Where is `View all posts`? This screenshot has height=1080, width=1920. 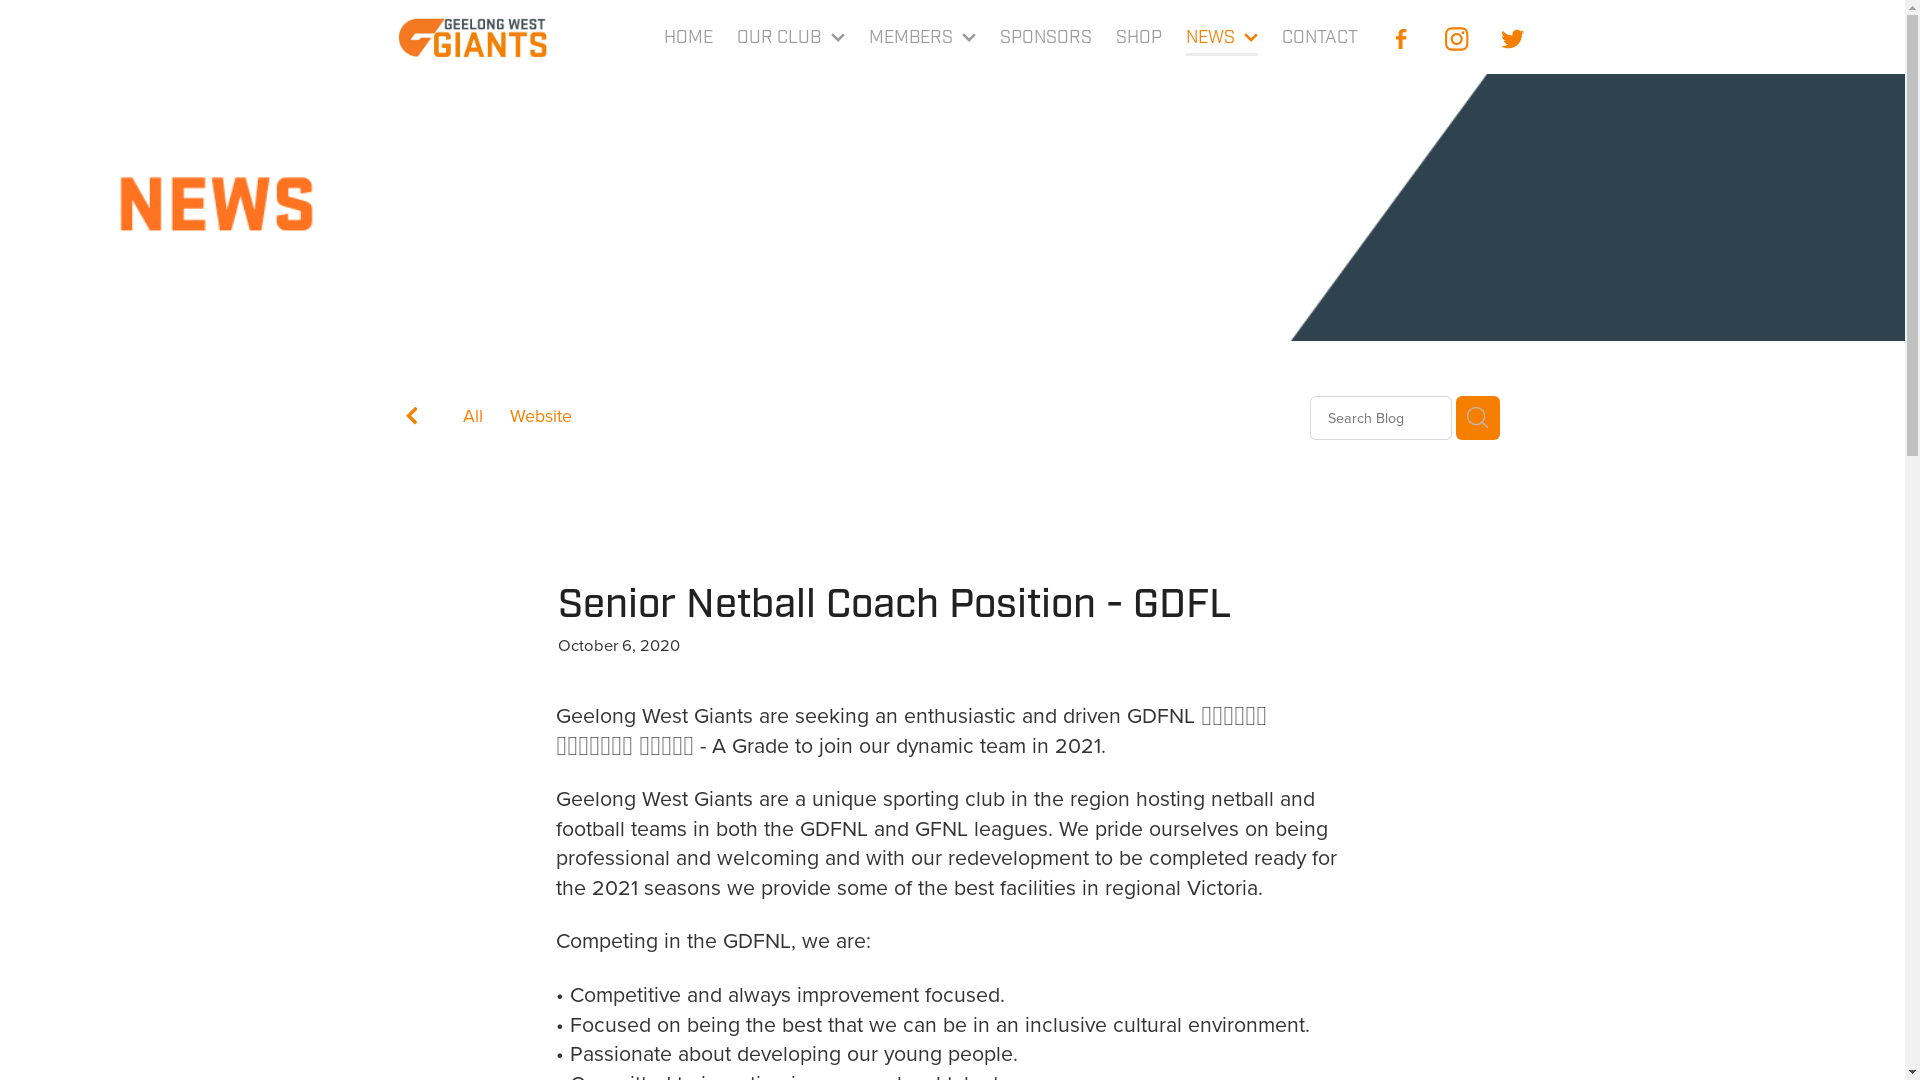
View all posts is located at coordinates (412, 420).